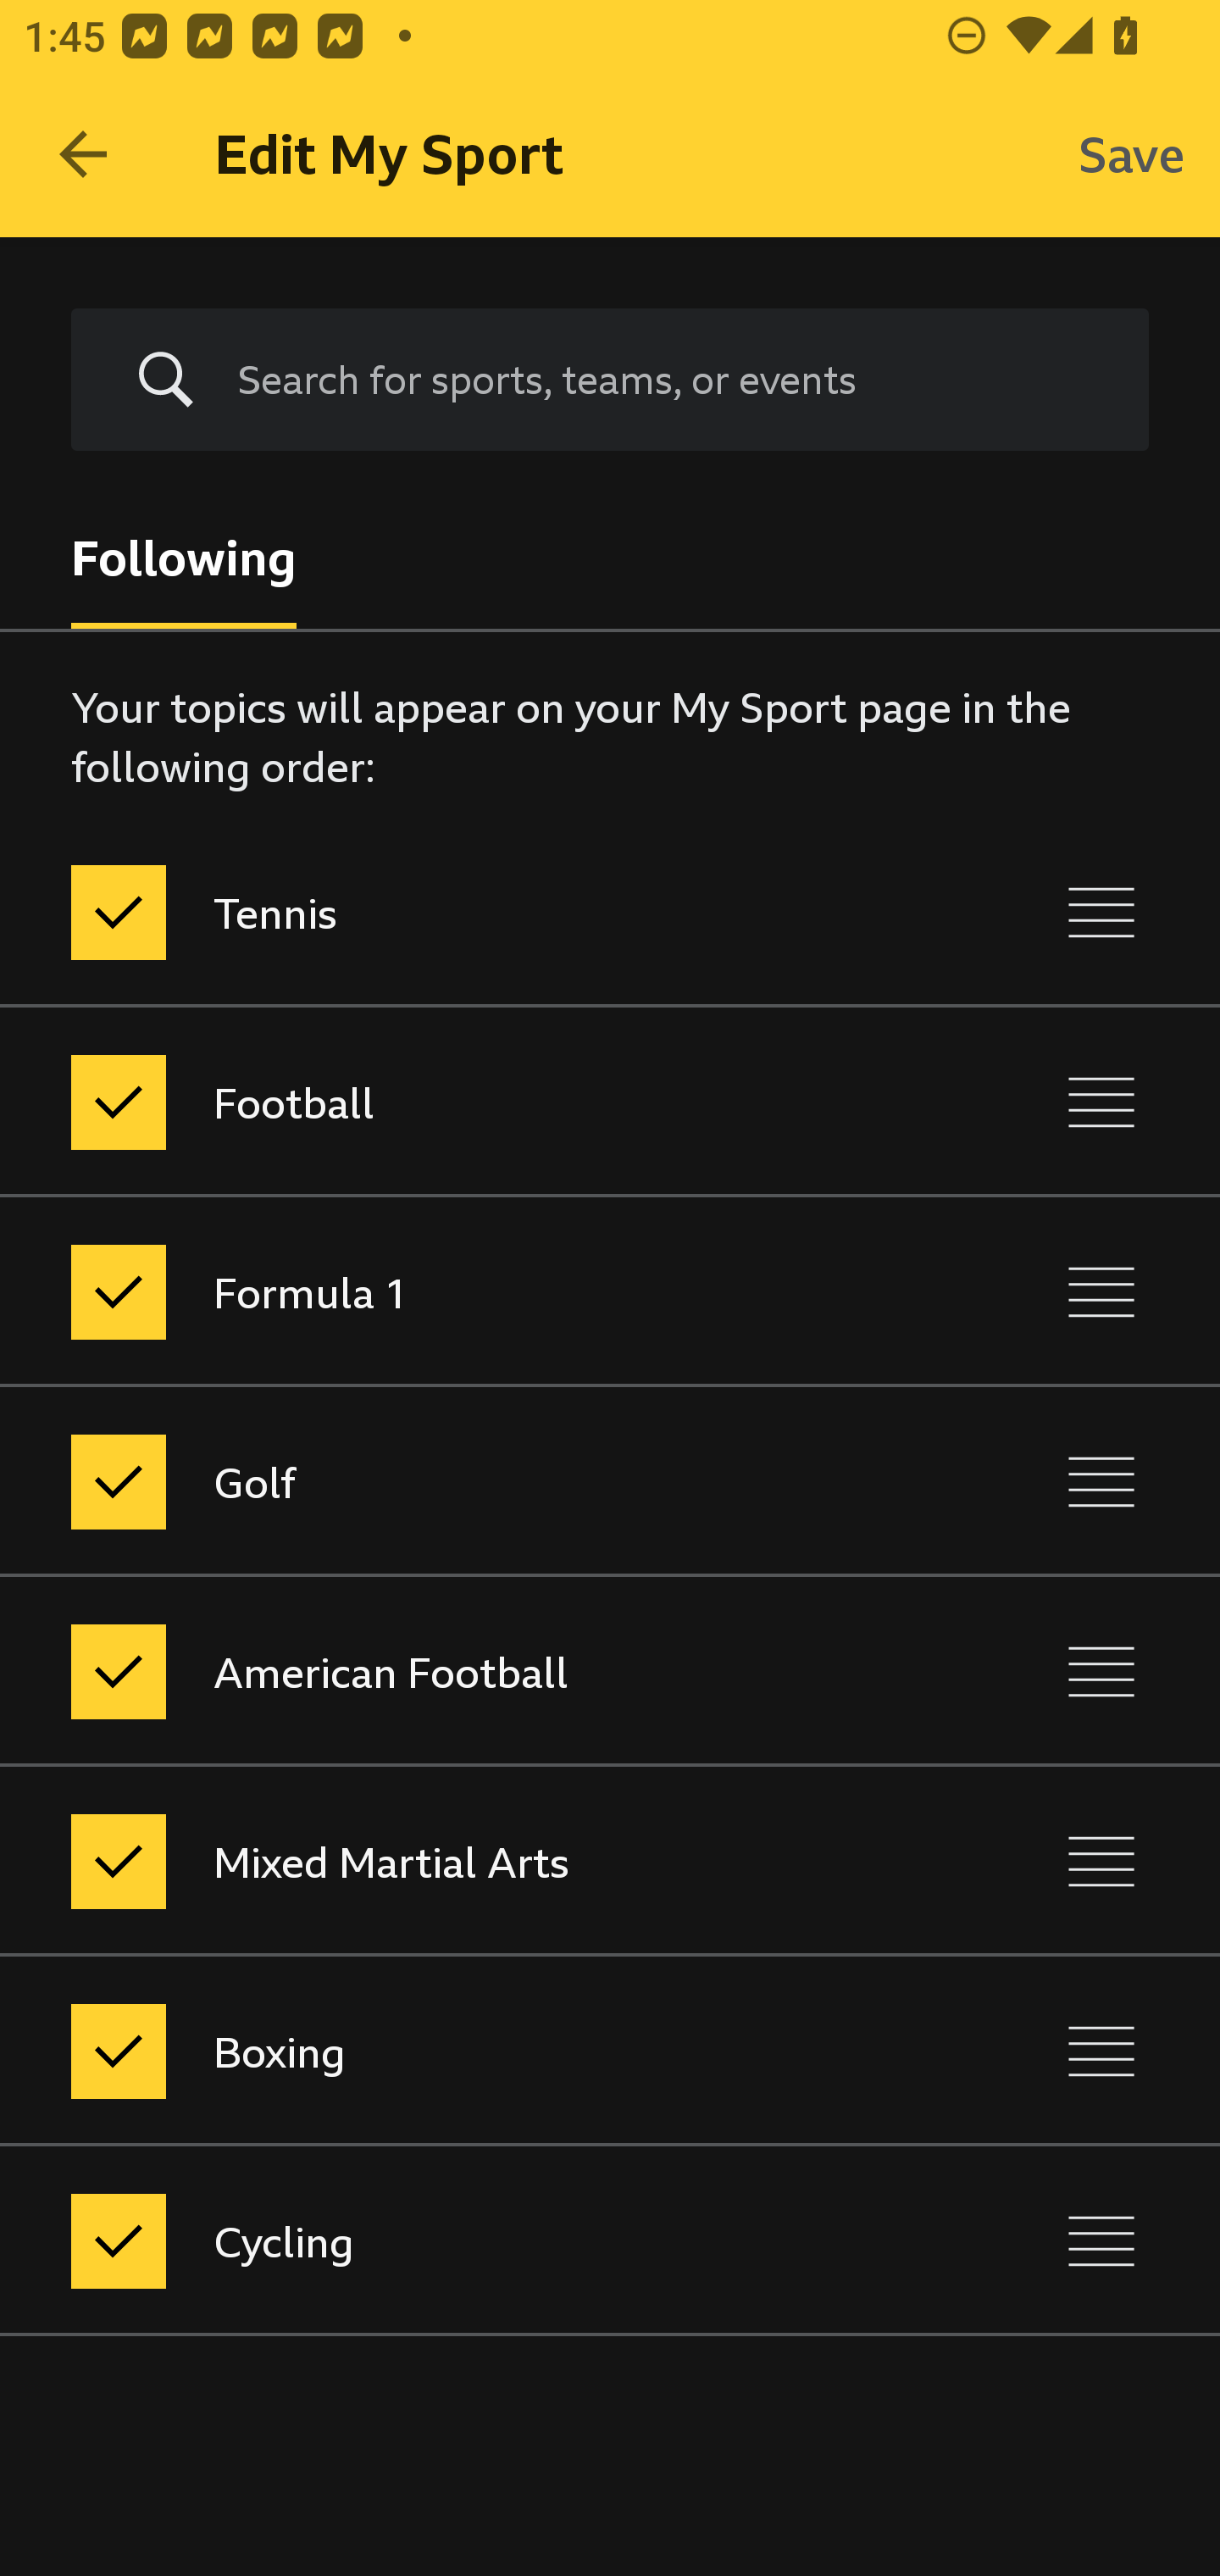 This screenshot has width=1220, height=2576. I want to click on Save, so click(1132, 154).